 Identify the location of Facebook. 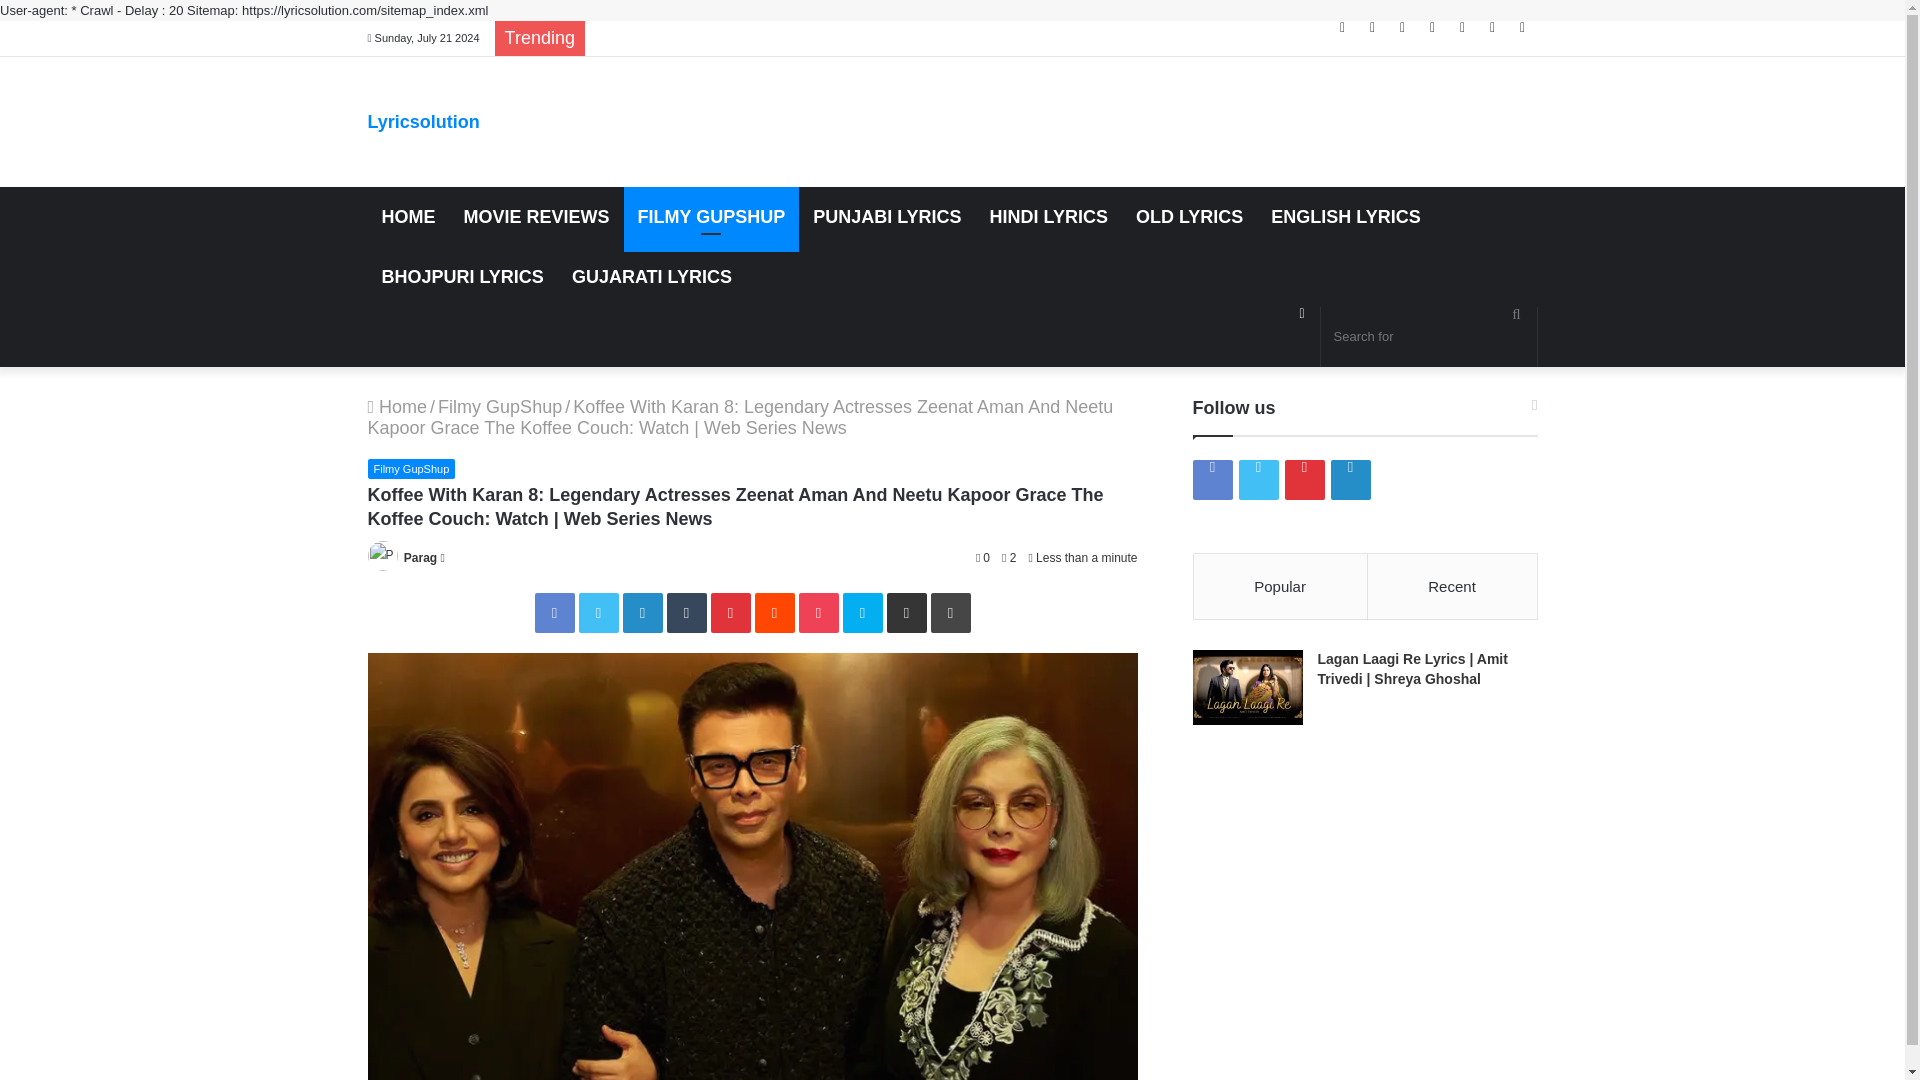
(1342, 27).